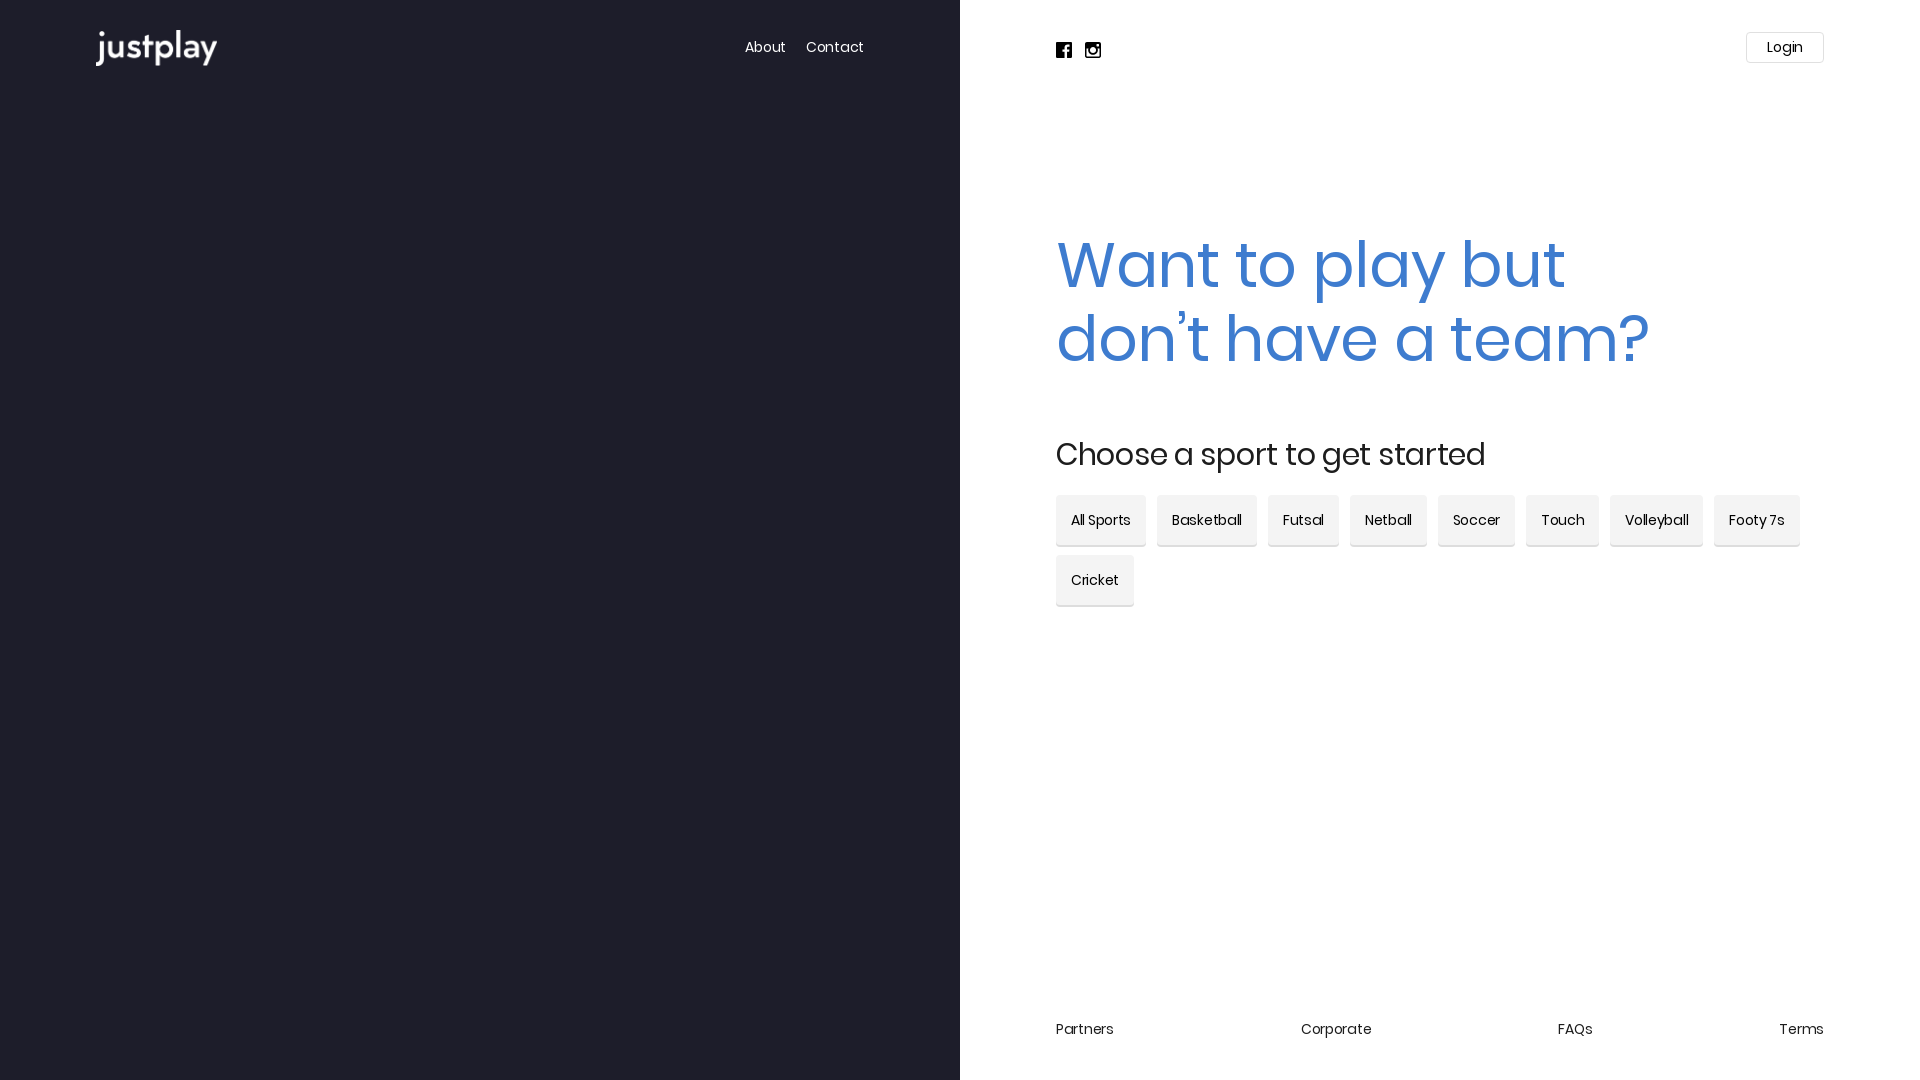 The width and height of the screenshot is (1920, 1080). I want to click on Partners, so click(1085, 1030).